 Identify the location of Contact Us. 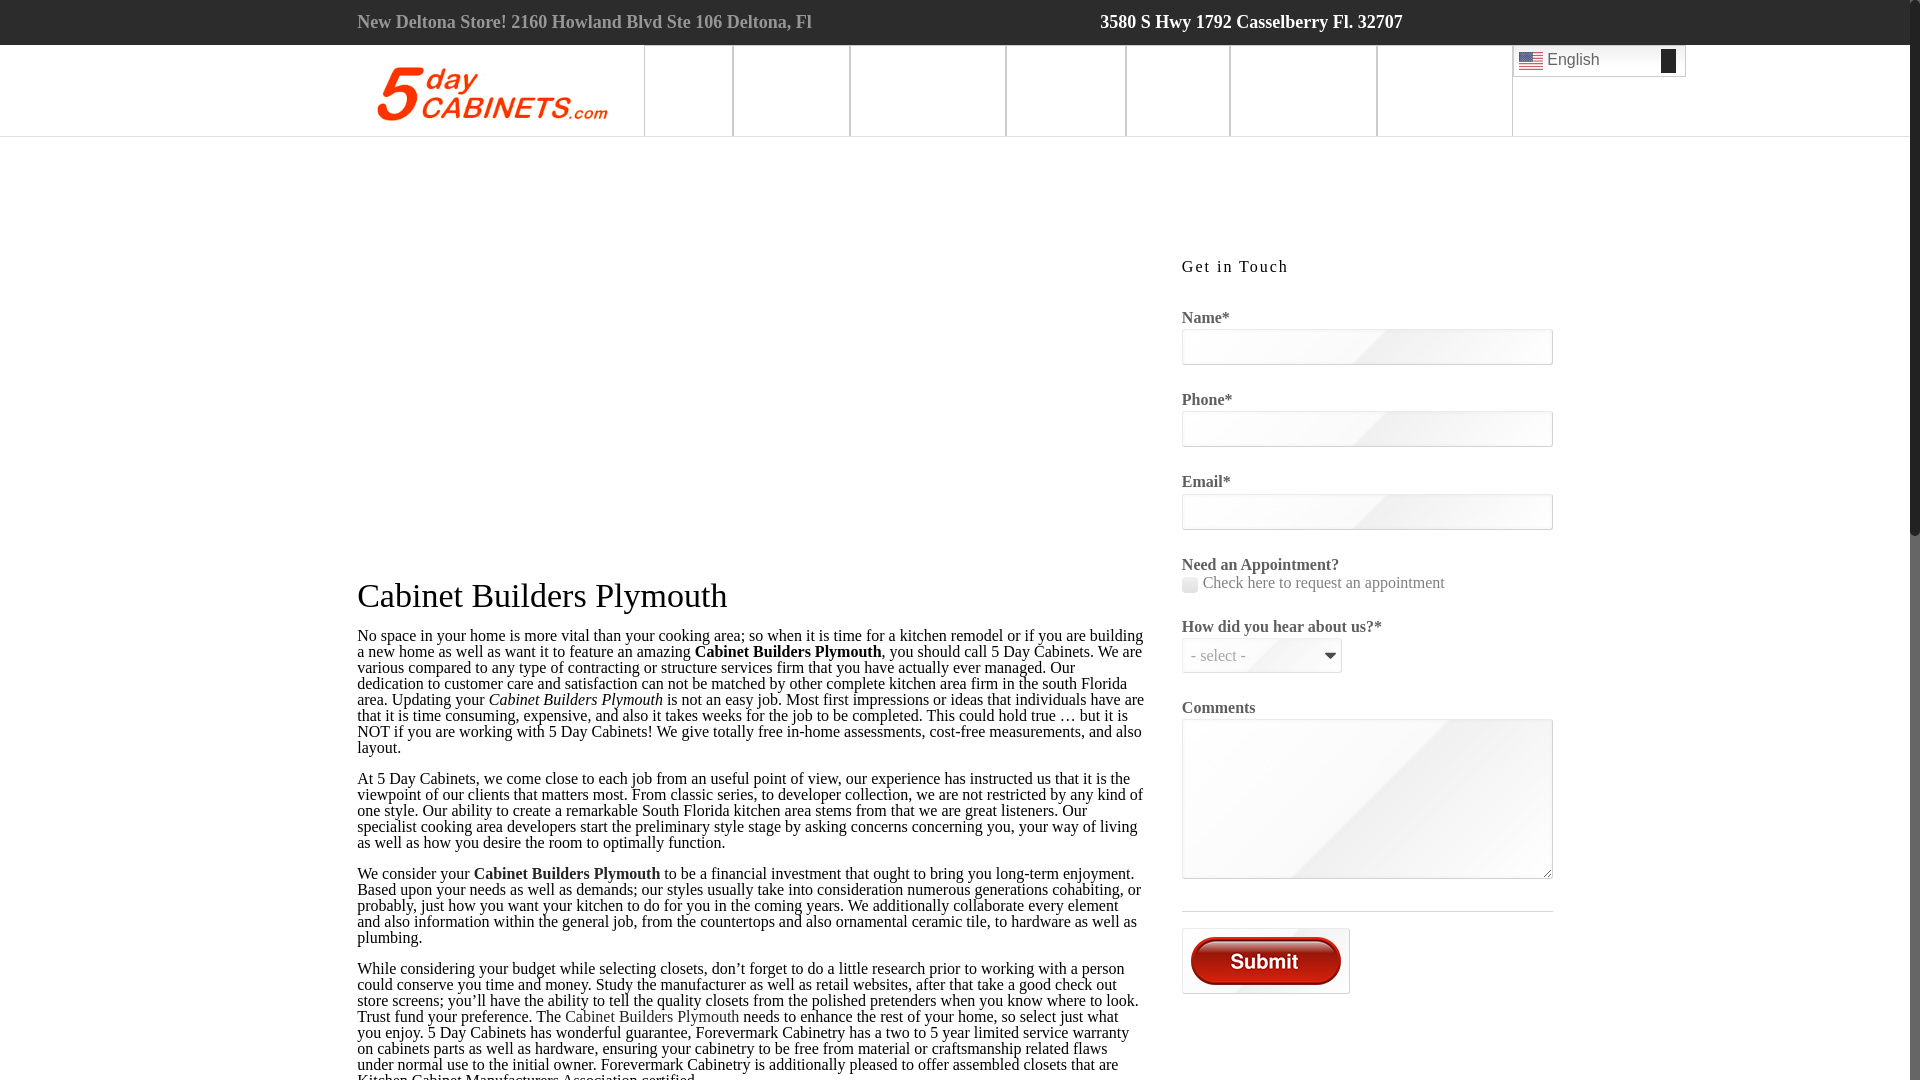
(1444, 90).